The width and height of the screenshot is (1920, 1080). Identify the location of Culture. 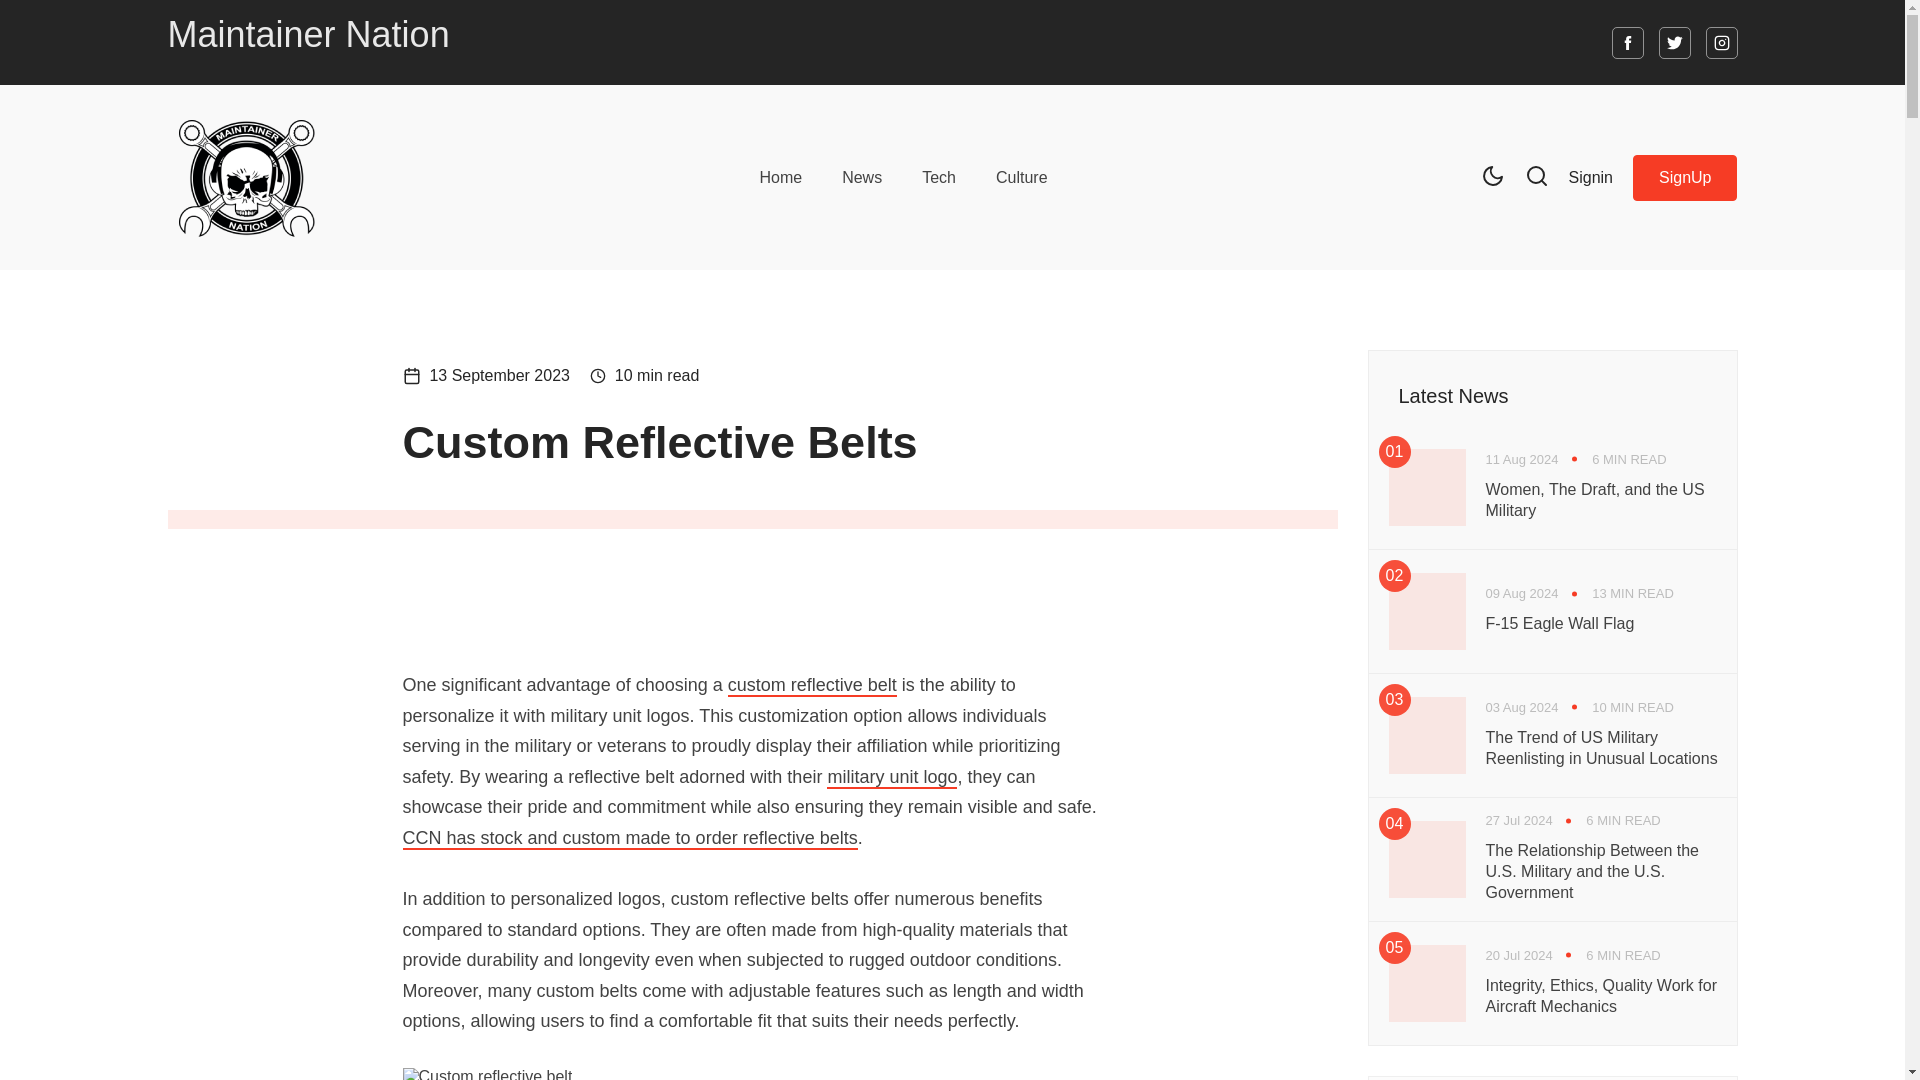
(1022, 176).